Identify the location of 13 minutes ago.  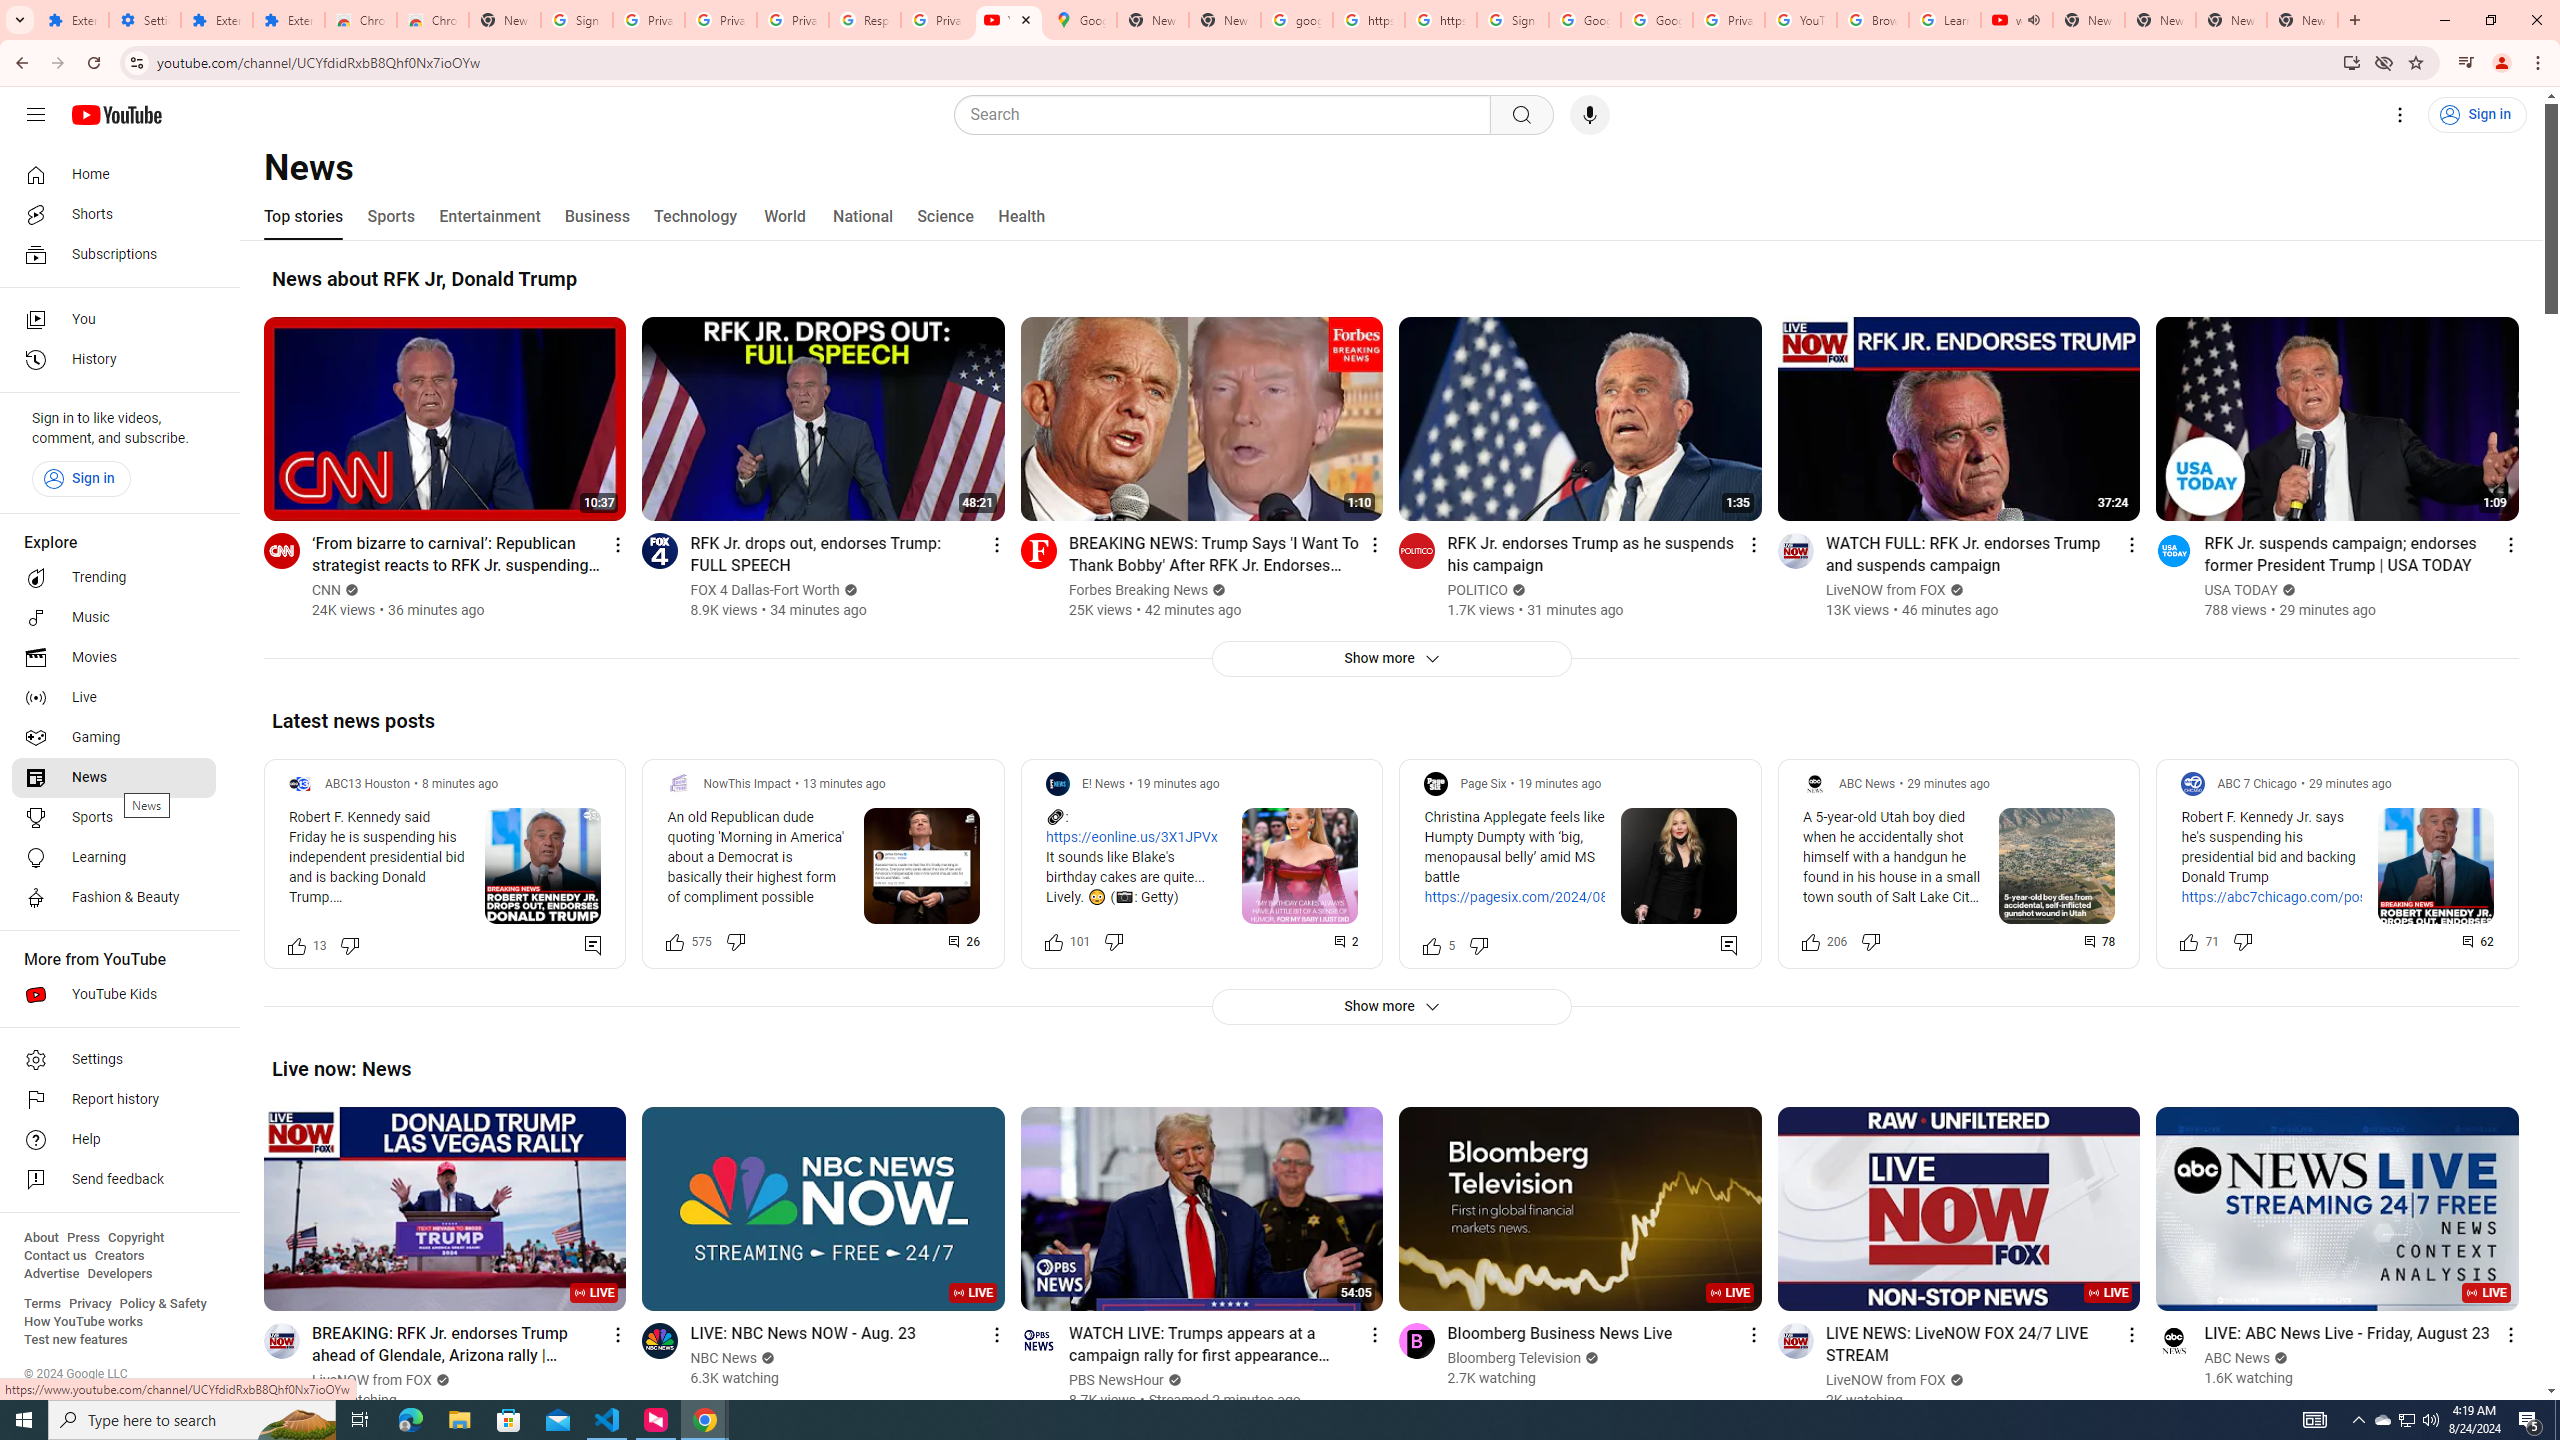
(844, 784).